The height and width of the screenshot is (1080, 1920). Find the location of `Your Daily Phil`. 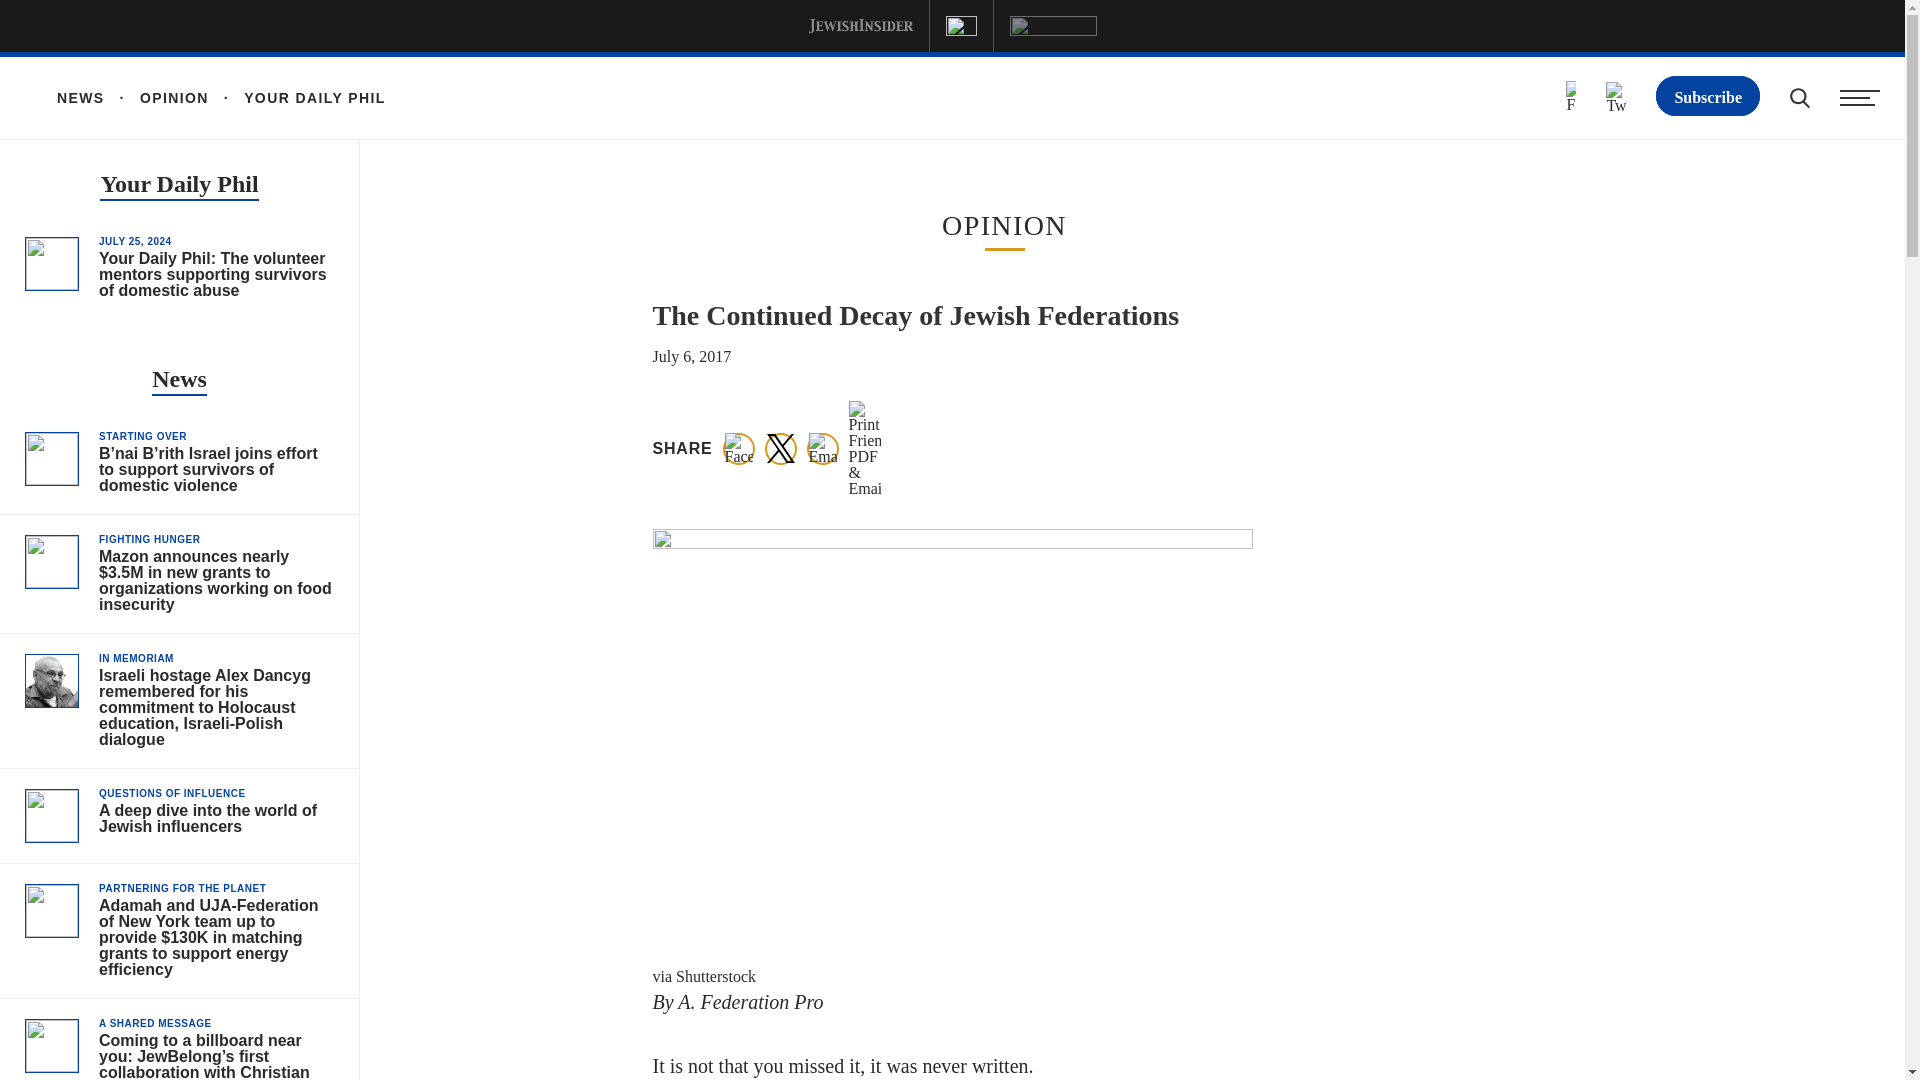

Your Daily Phil is located at coordinates (178, 186).